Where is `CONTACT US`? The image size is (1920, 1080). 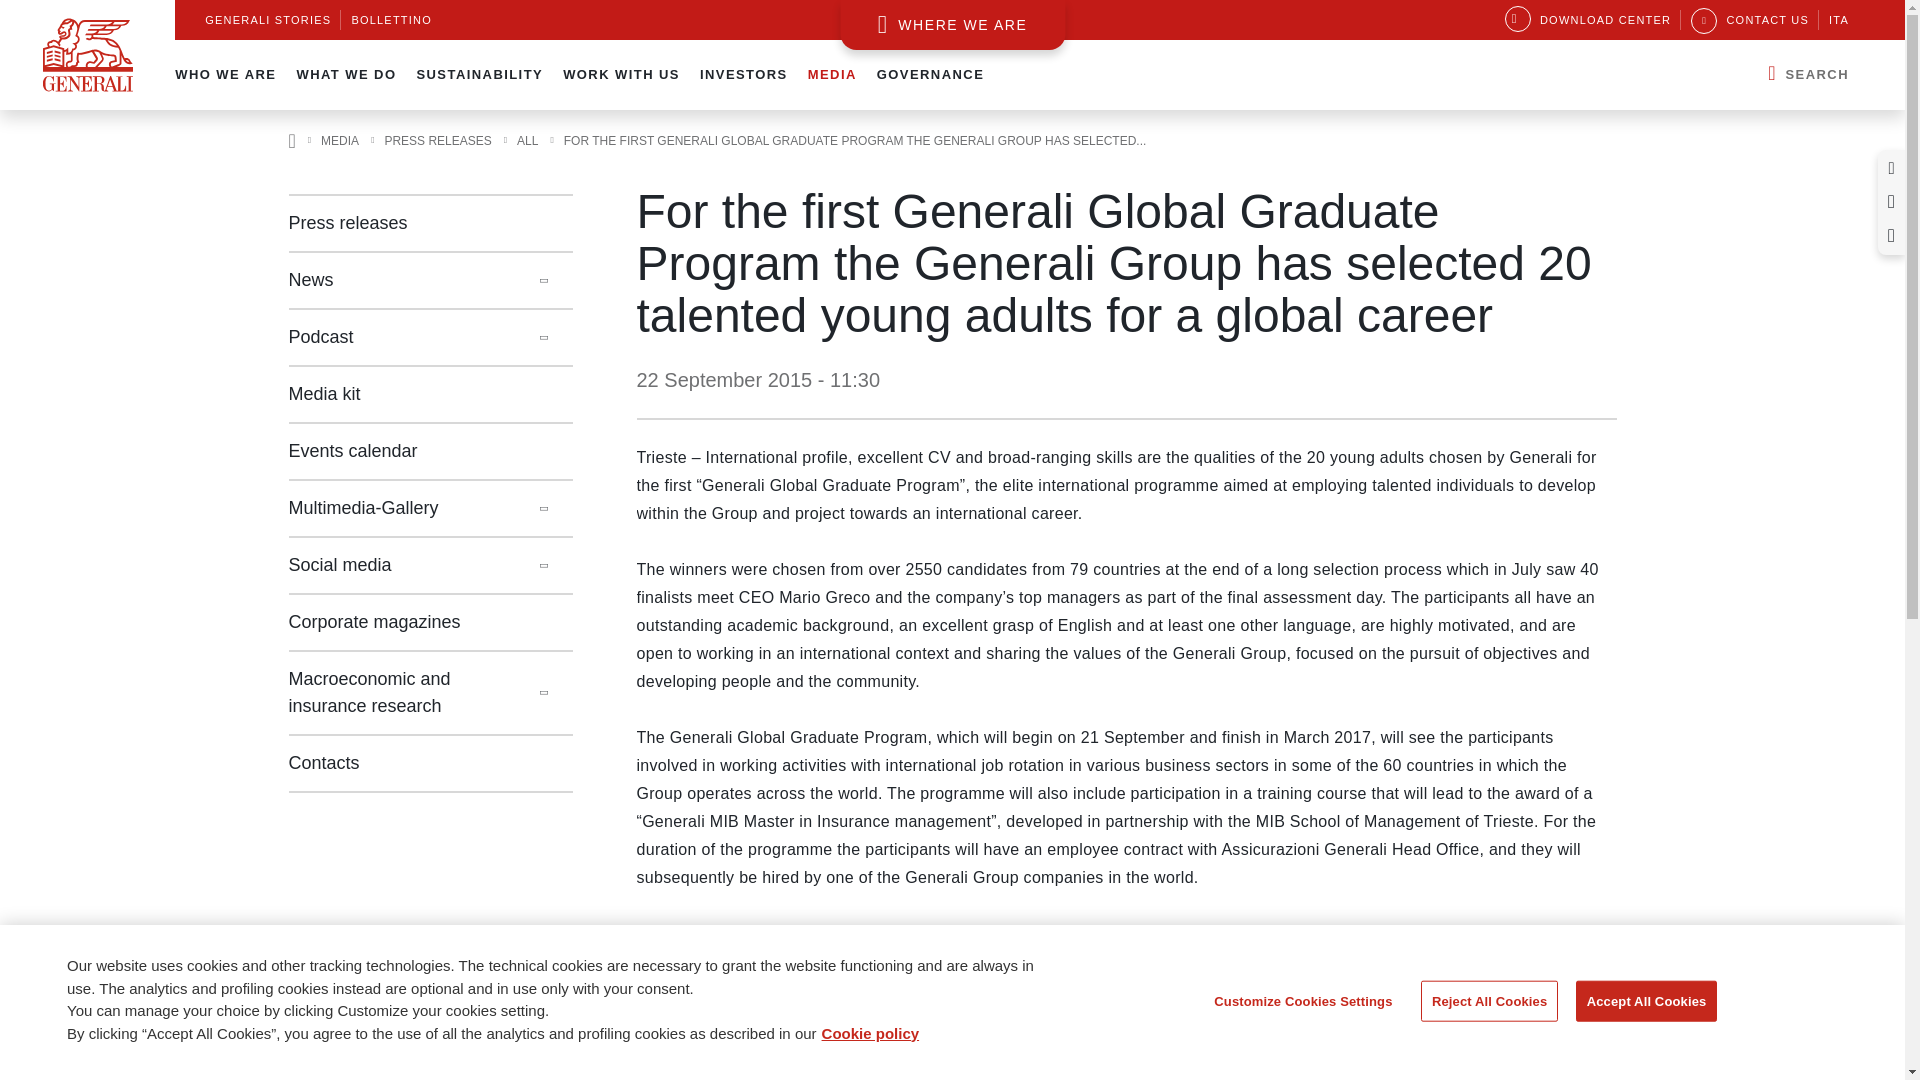
CONTACT US is located at coordinates (1750, 20).